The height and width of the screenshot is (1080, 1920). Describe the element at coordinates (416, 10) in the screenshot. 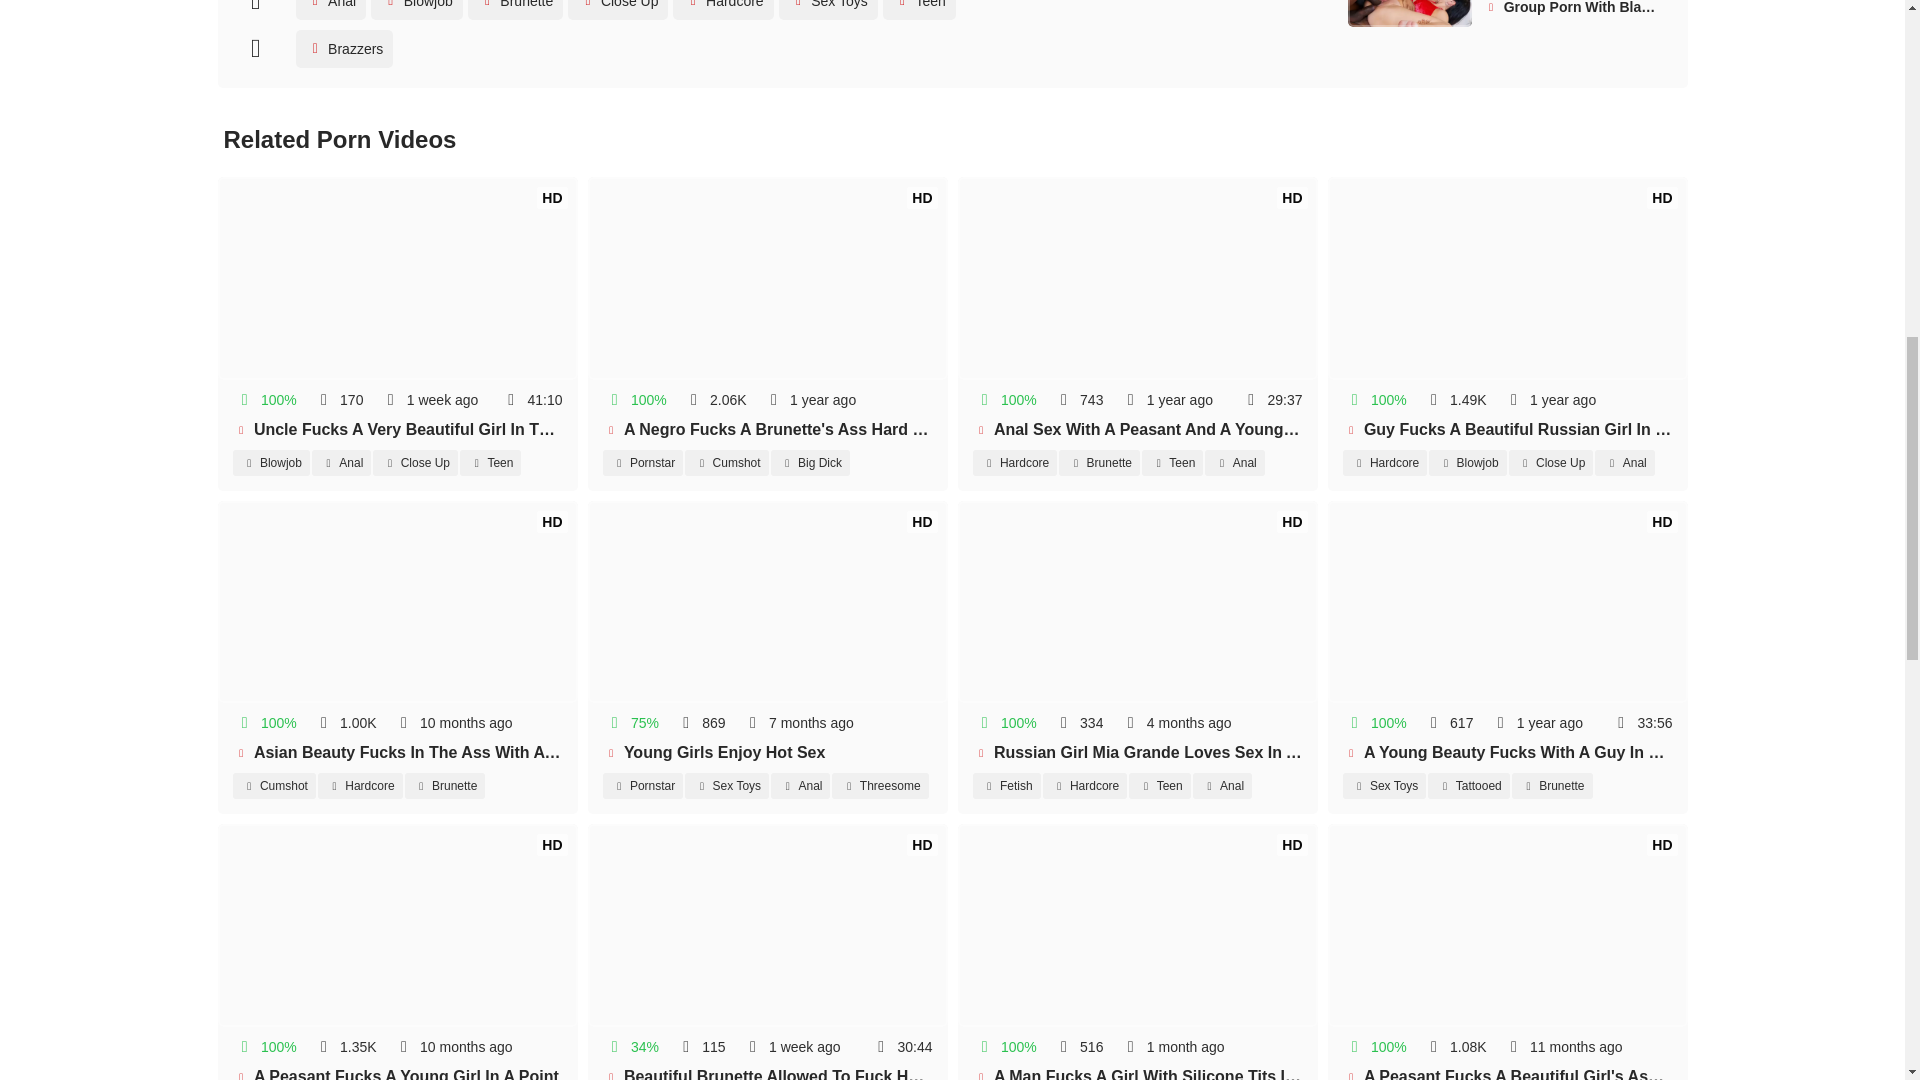

I see `Blowjob` at that location.